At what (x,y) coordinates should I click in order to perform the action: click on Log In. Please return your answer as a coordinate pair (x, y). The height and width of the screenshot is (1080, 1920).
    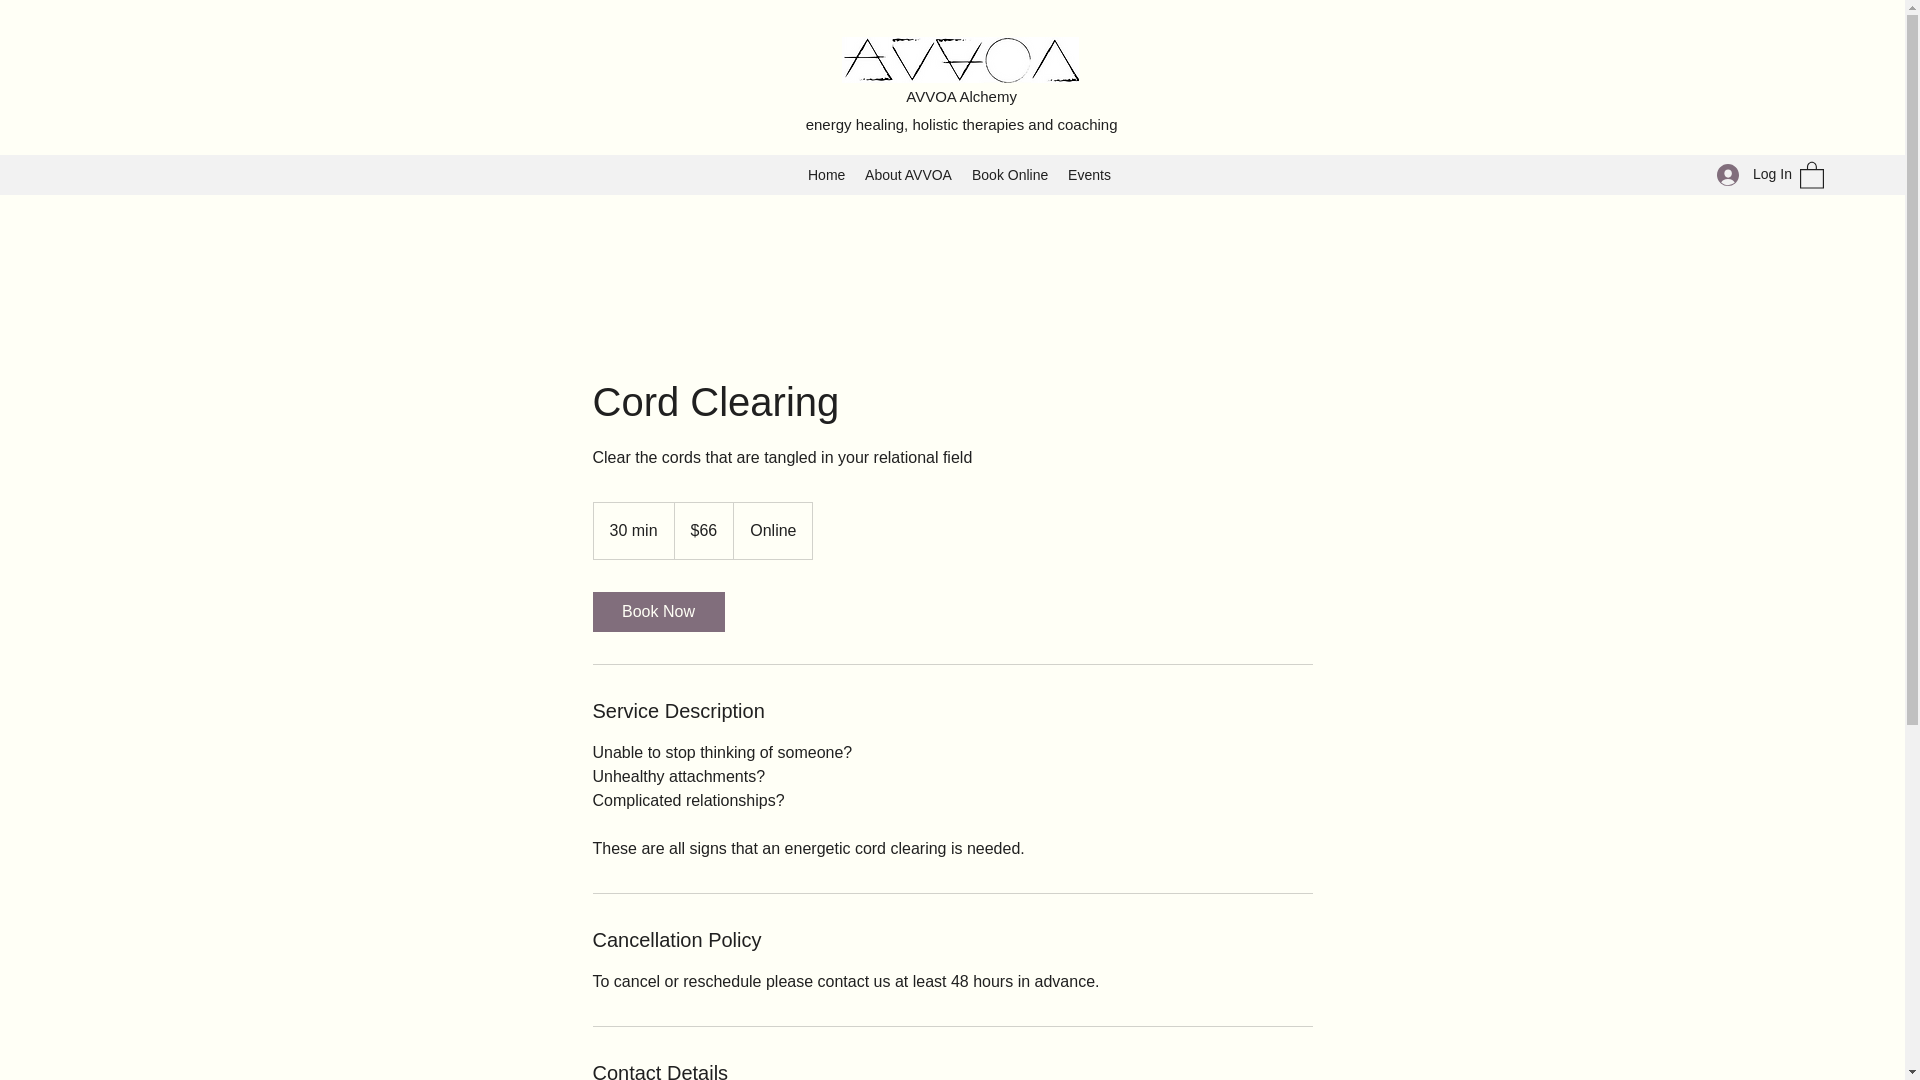
    Looking at the image, I should click on (1748, 174).